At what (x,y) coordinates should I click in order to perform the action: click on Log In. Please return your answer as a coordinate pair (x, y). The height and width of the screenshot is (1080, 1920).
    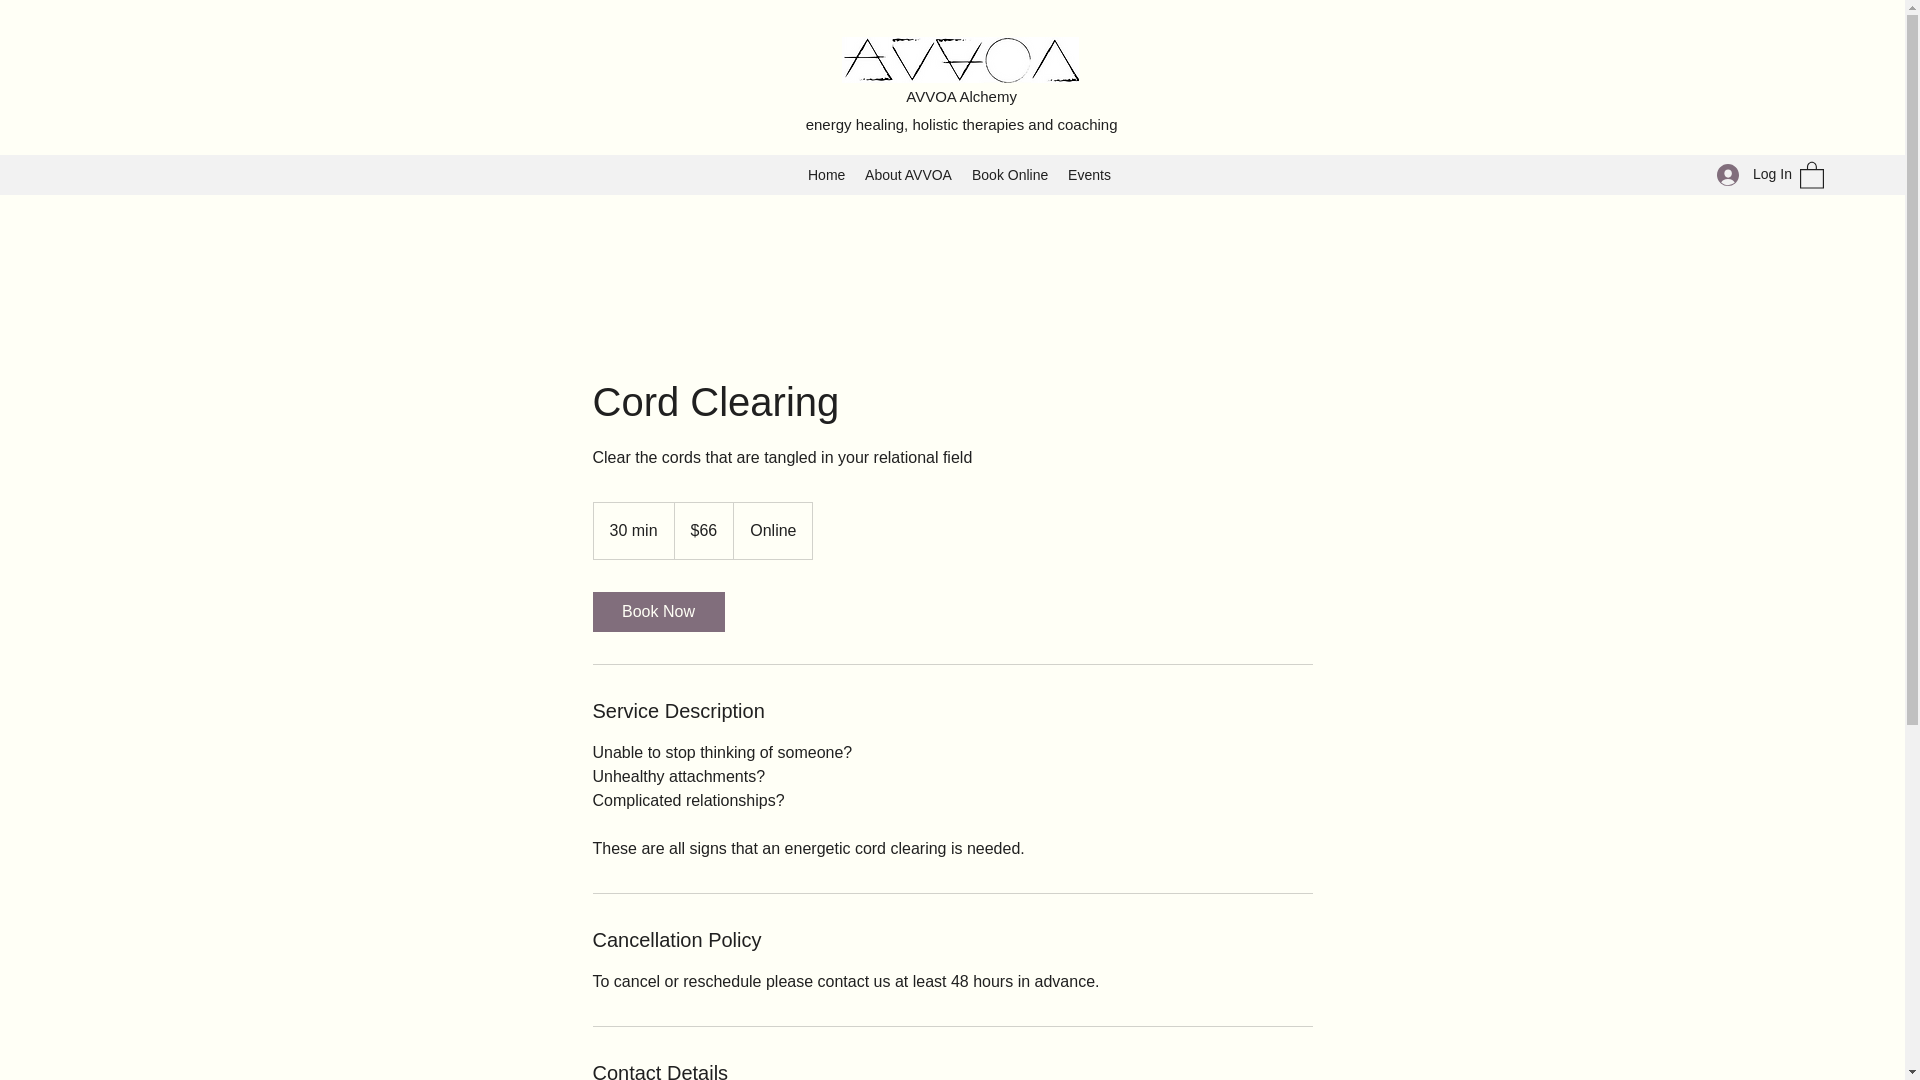
    Looking at the image, I should click on (1748, 174).